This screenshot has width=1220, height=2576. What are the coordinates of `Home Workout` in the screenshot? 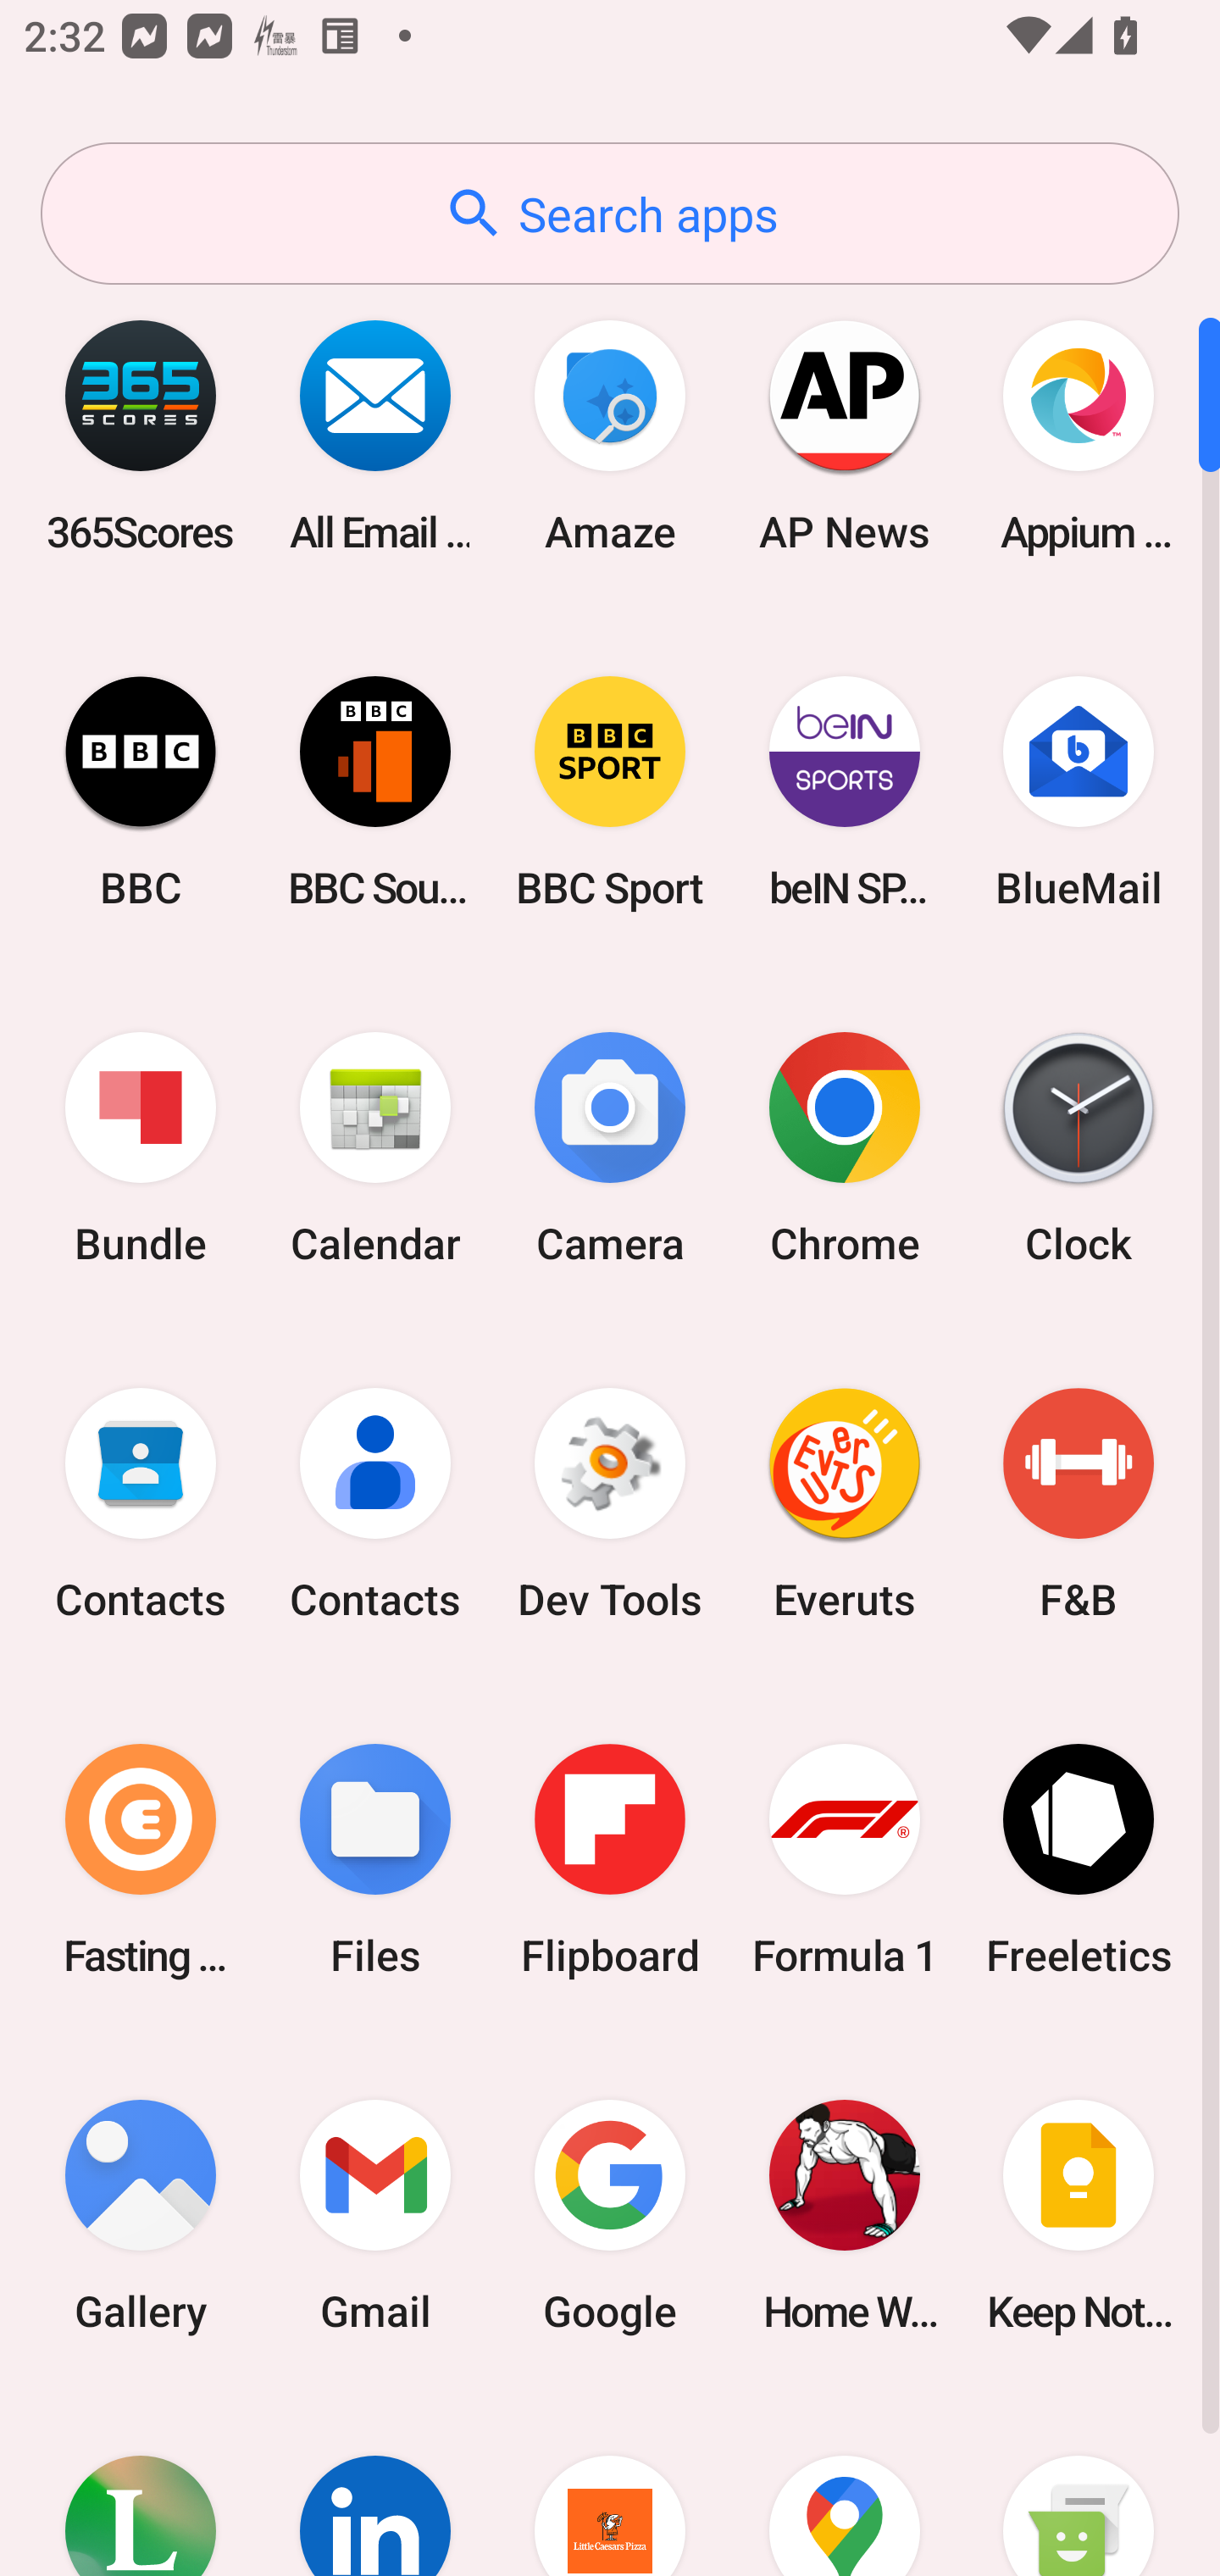 It's located at (844, 2215).